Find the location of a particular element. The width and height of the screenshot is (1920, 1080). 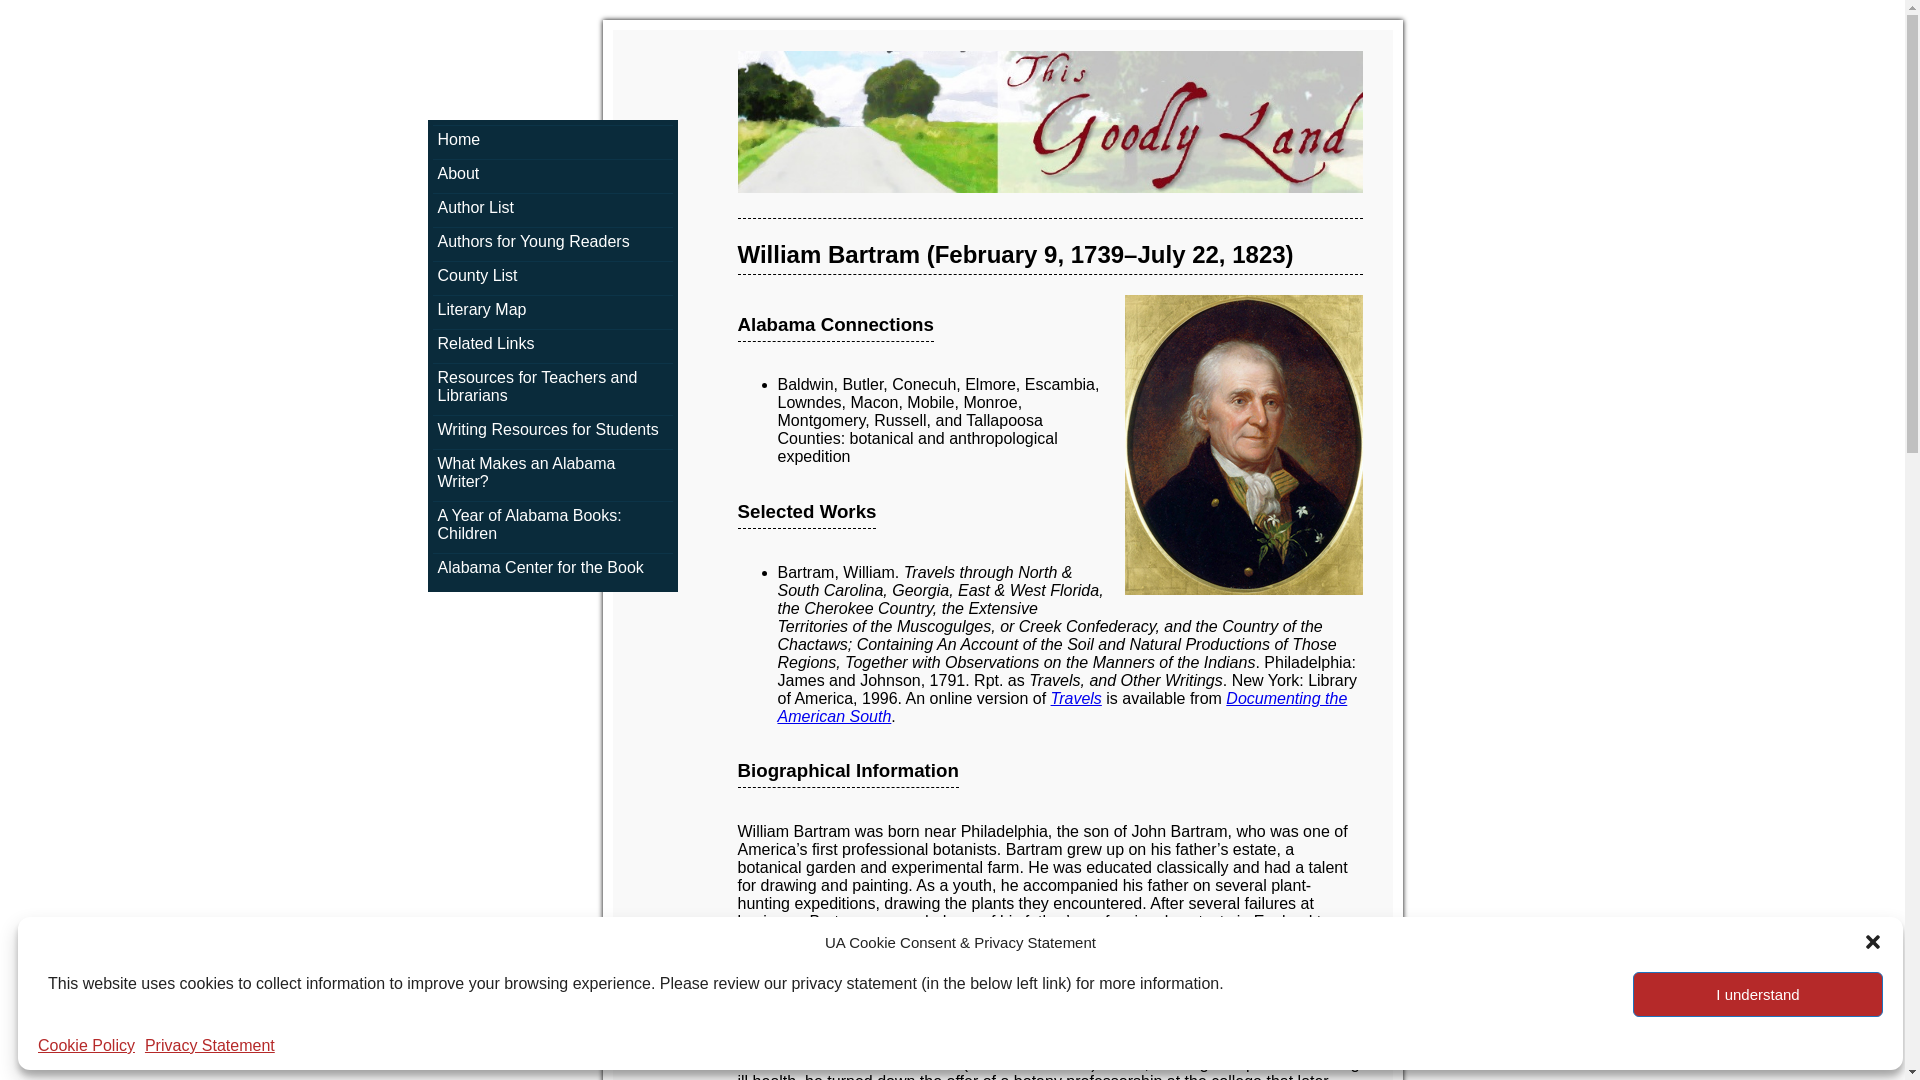

Alabama Center for the Book is located at coordinates (552, 568).